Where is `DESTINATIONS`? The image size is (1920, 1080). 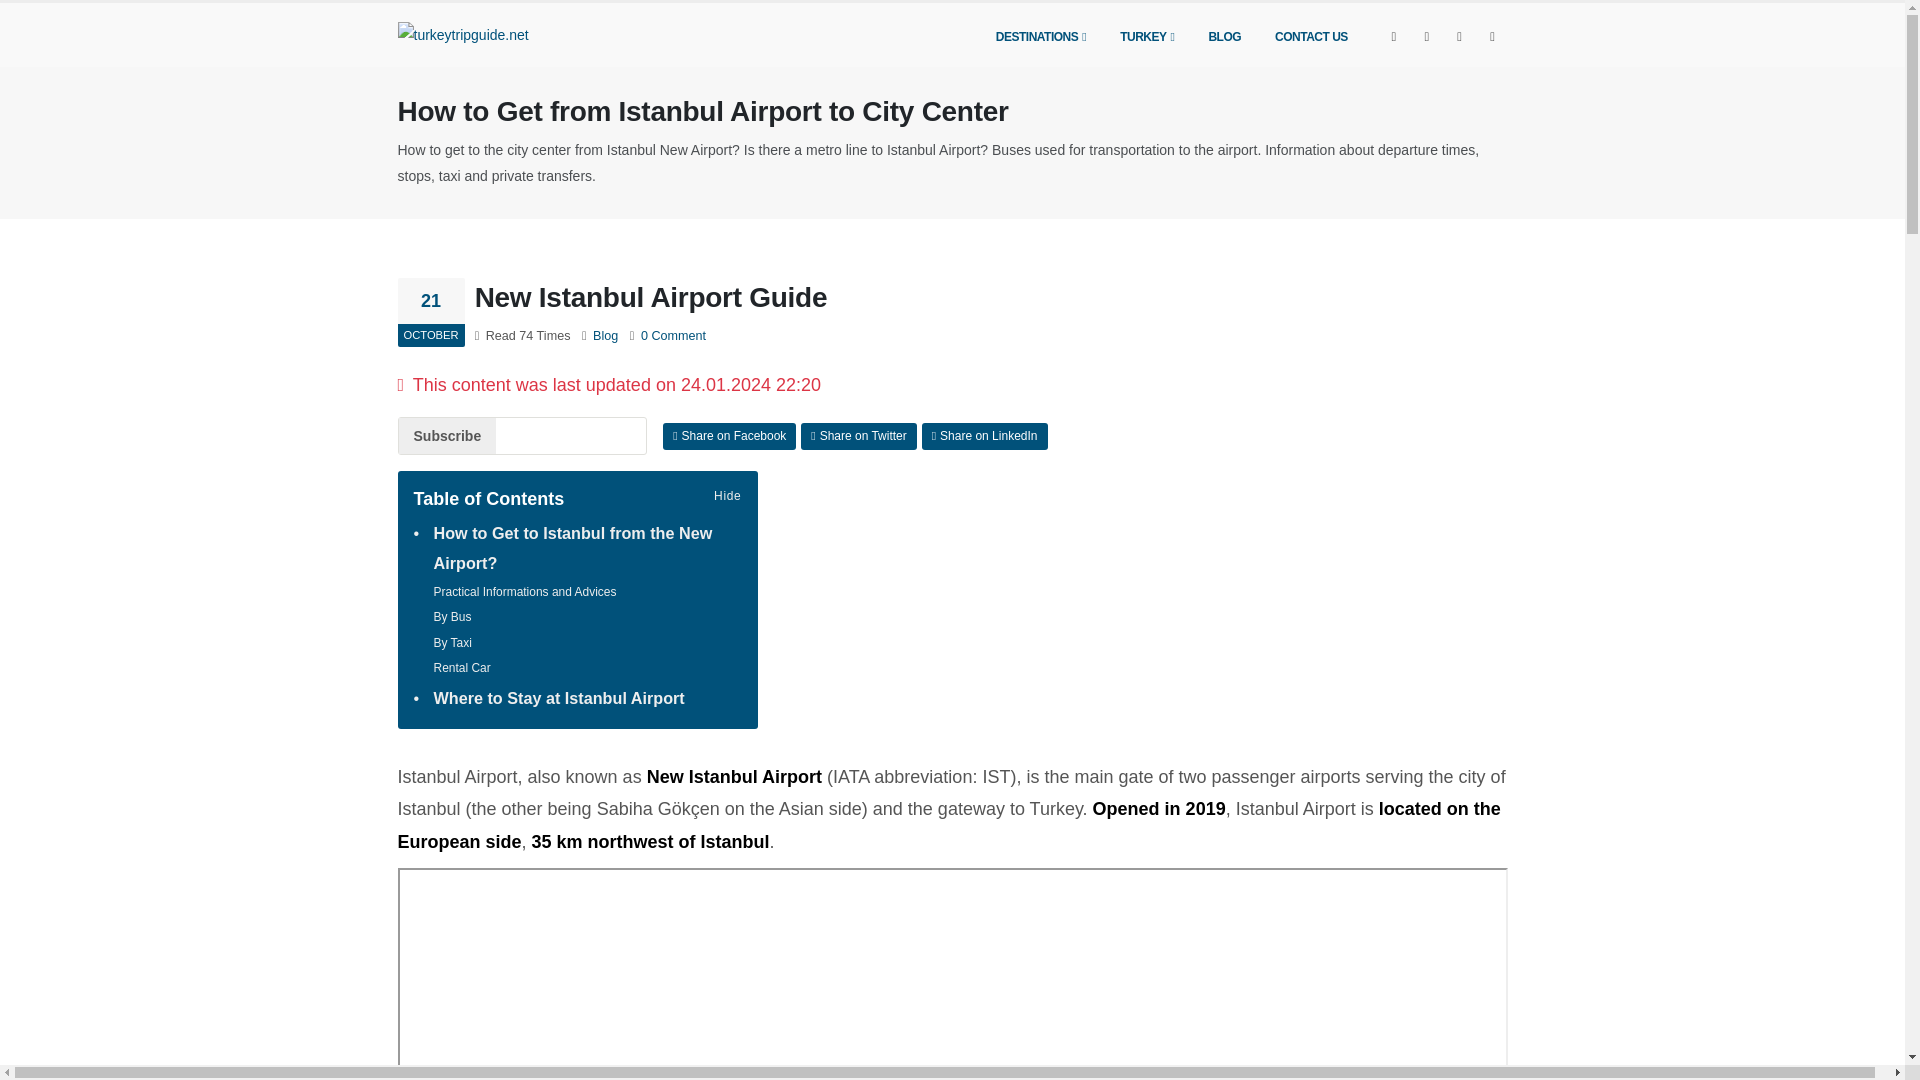
DESTINATIONS is located at coordinates (1040, 36).